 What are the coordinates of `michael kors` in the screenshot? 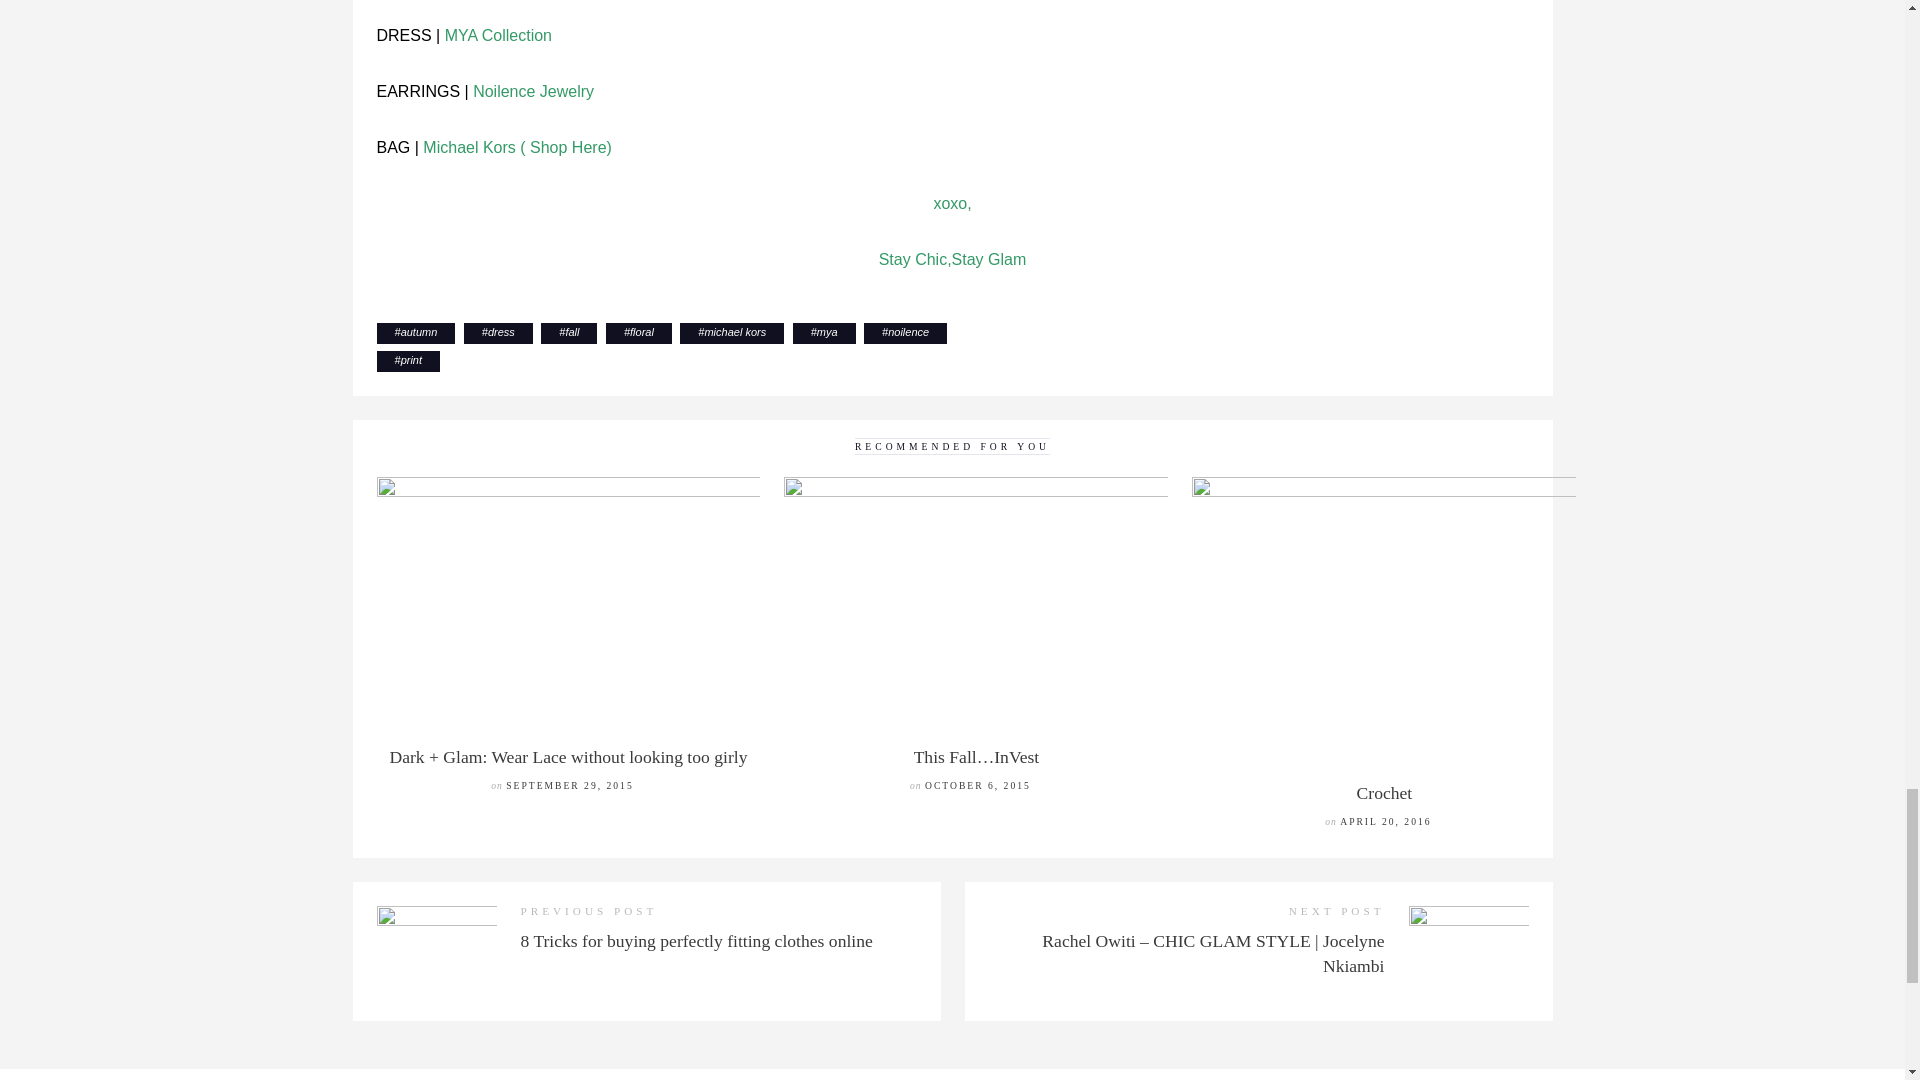 It's located at (735, 332).